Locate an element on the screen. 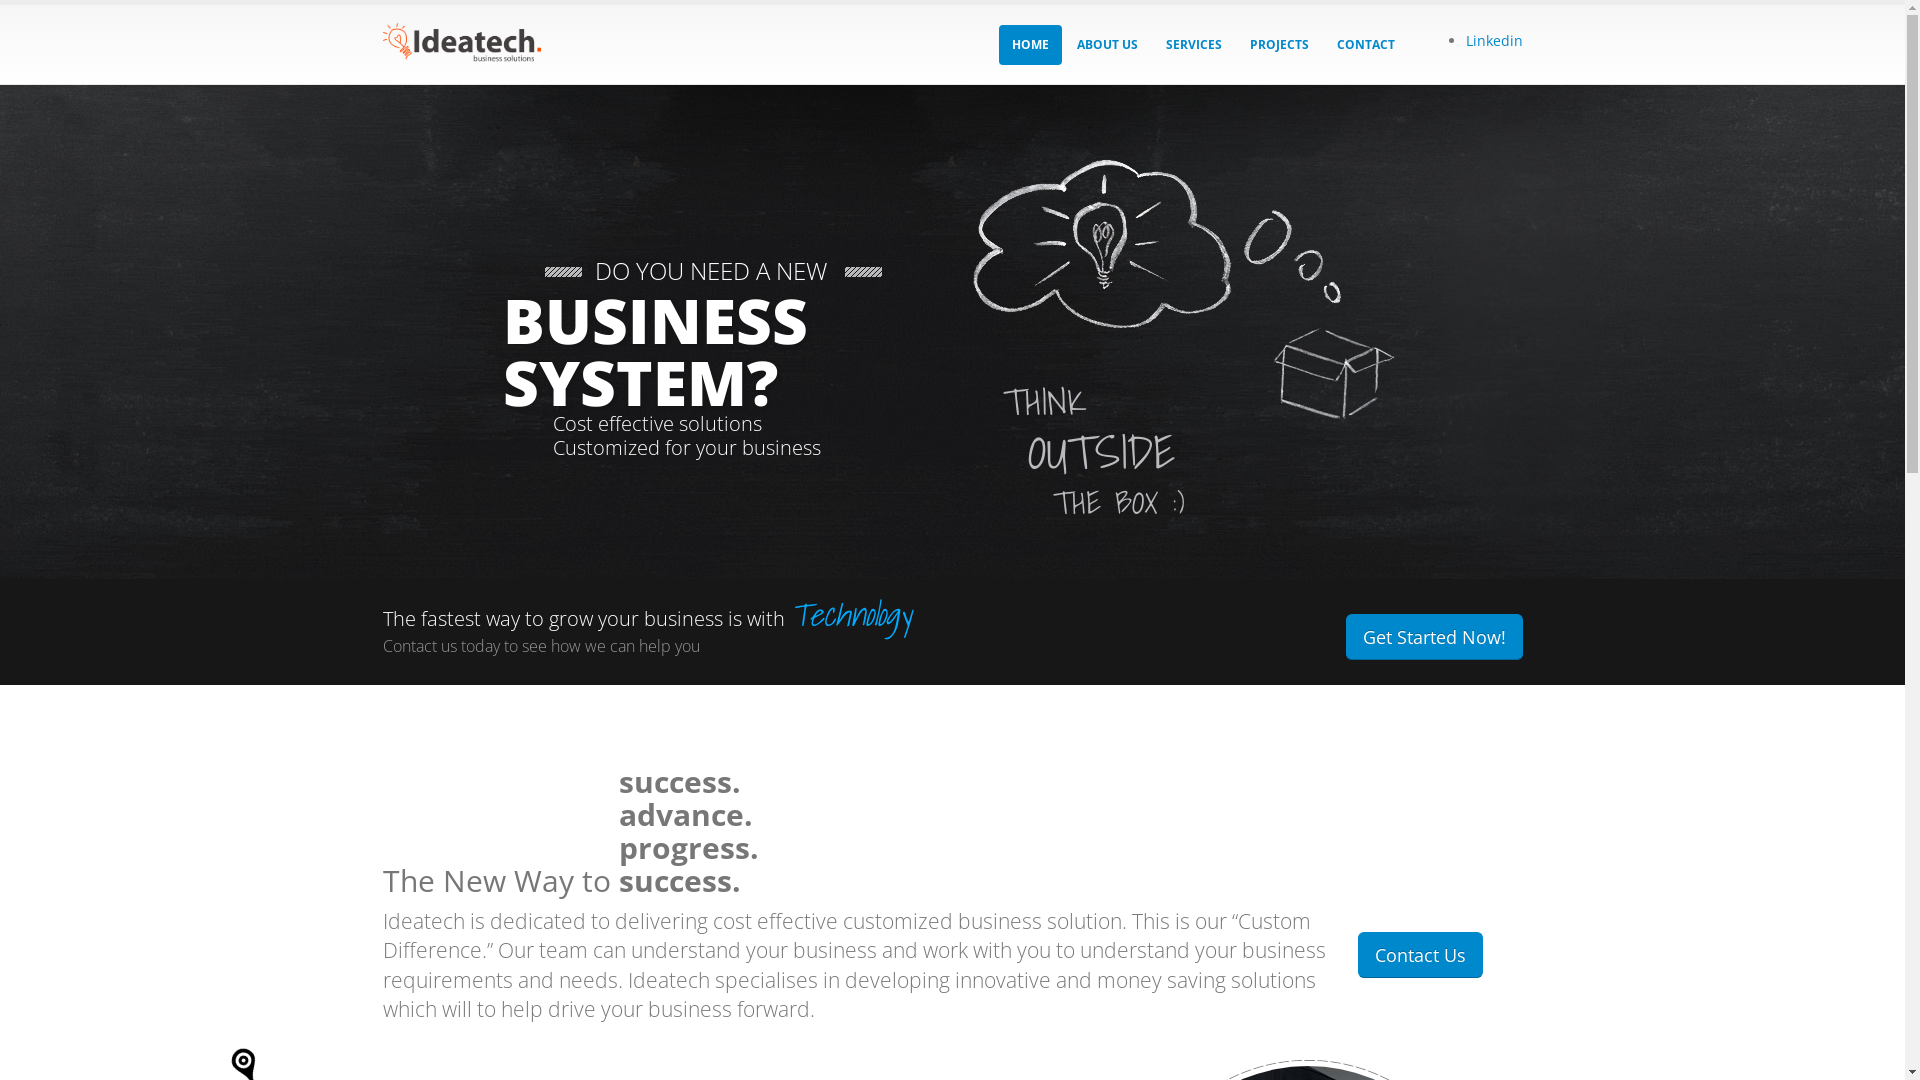 The image size is (1920, 1080). PROJECTS is located at coordinates (1278, 45).